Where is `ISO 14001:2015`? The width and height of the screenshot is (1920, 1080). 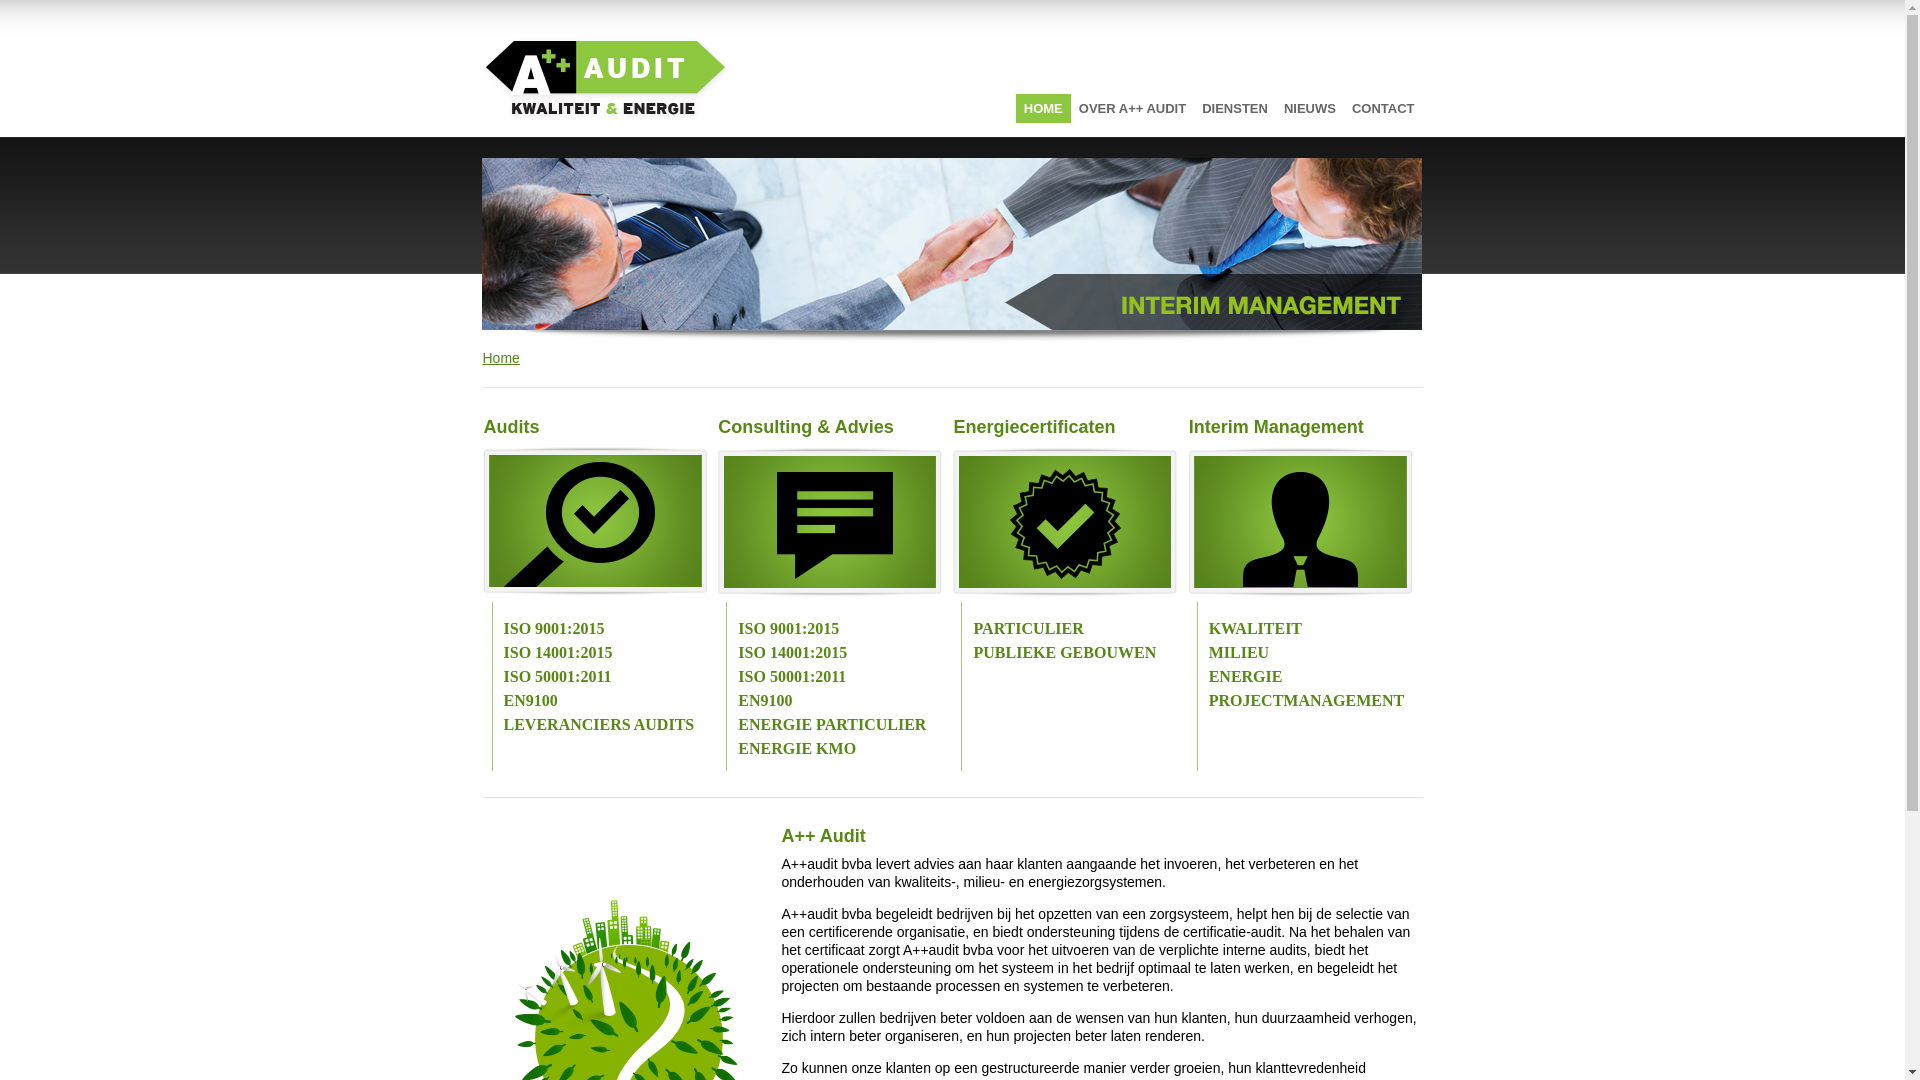
ISO 14001:2015 is located at coordinates (792, 652).